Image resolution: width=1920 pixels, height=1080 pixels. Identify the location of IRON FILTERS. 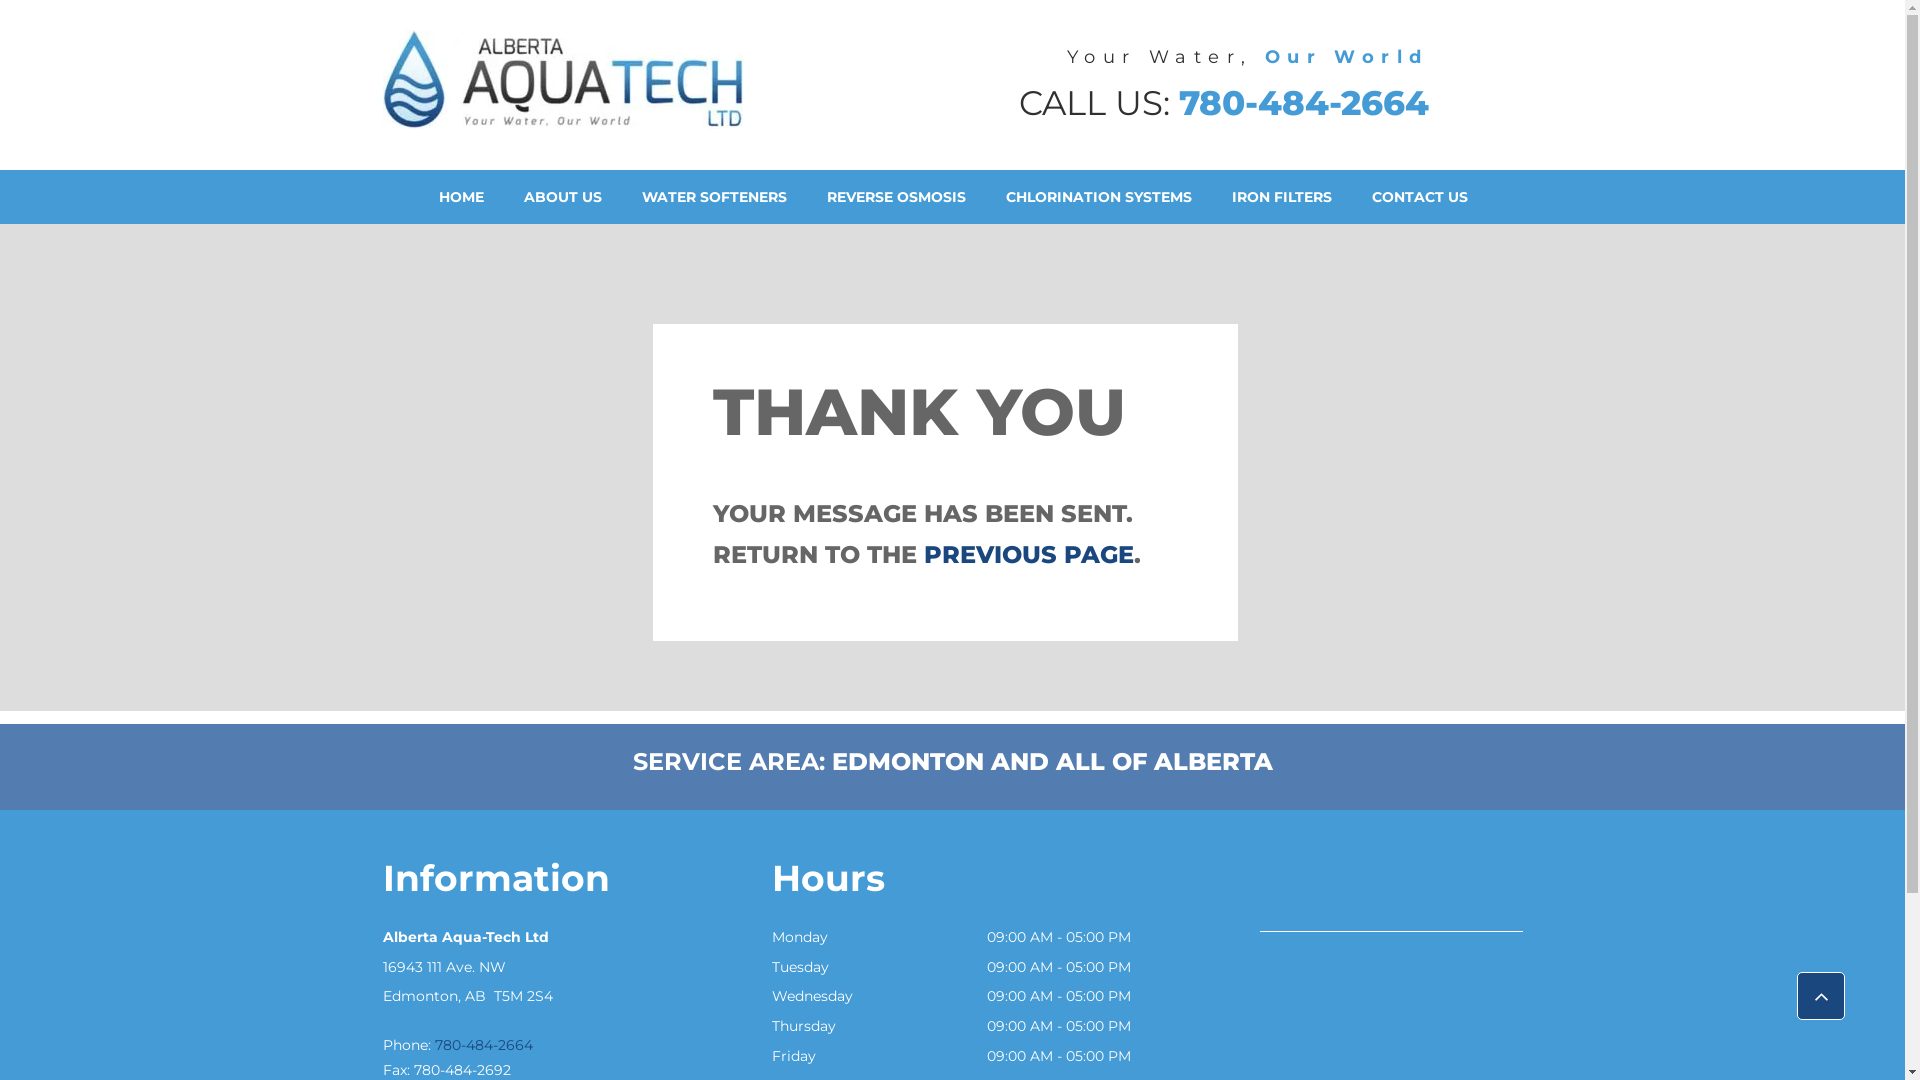
(1282, 198).